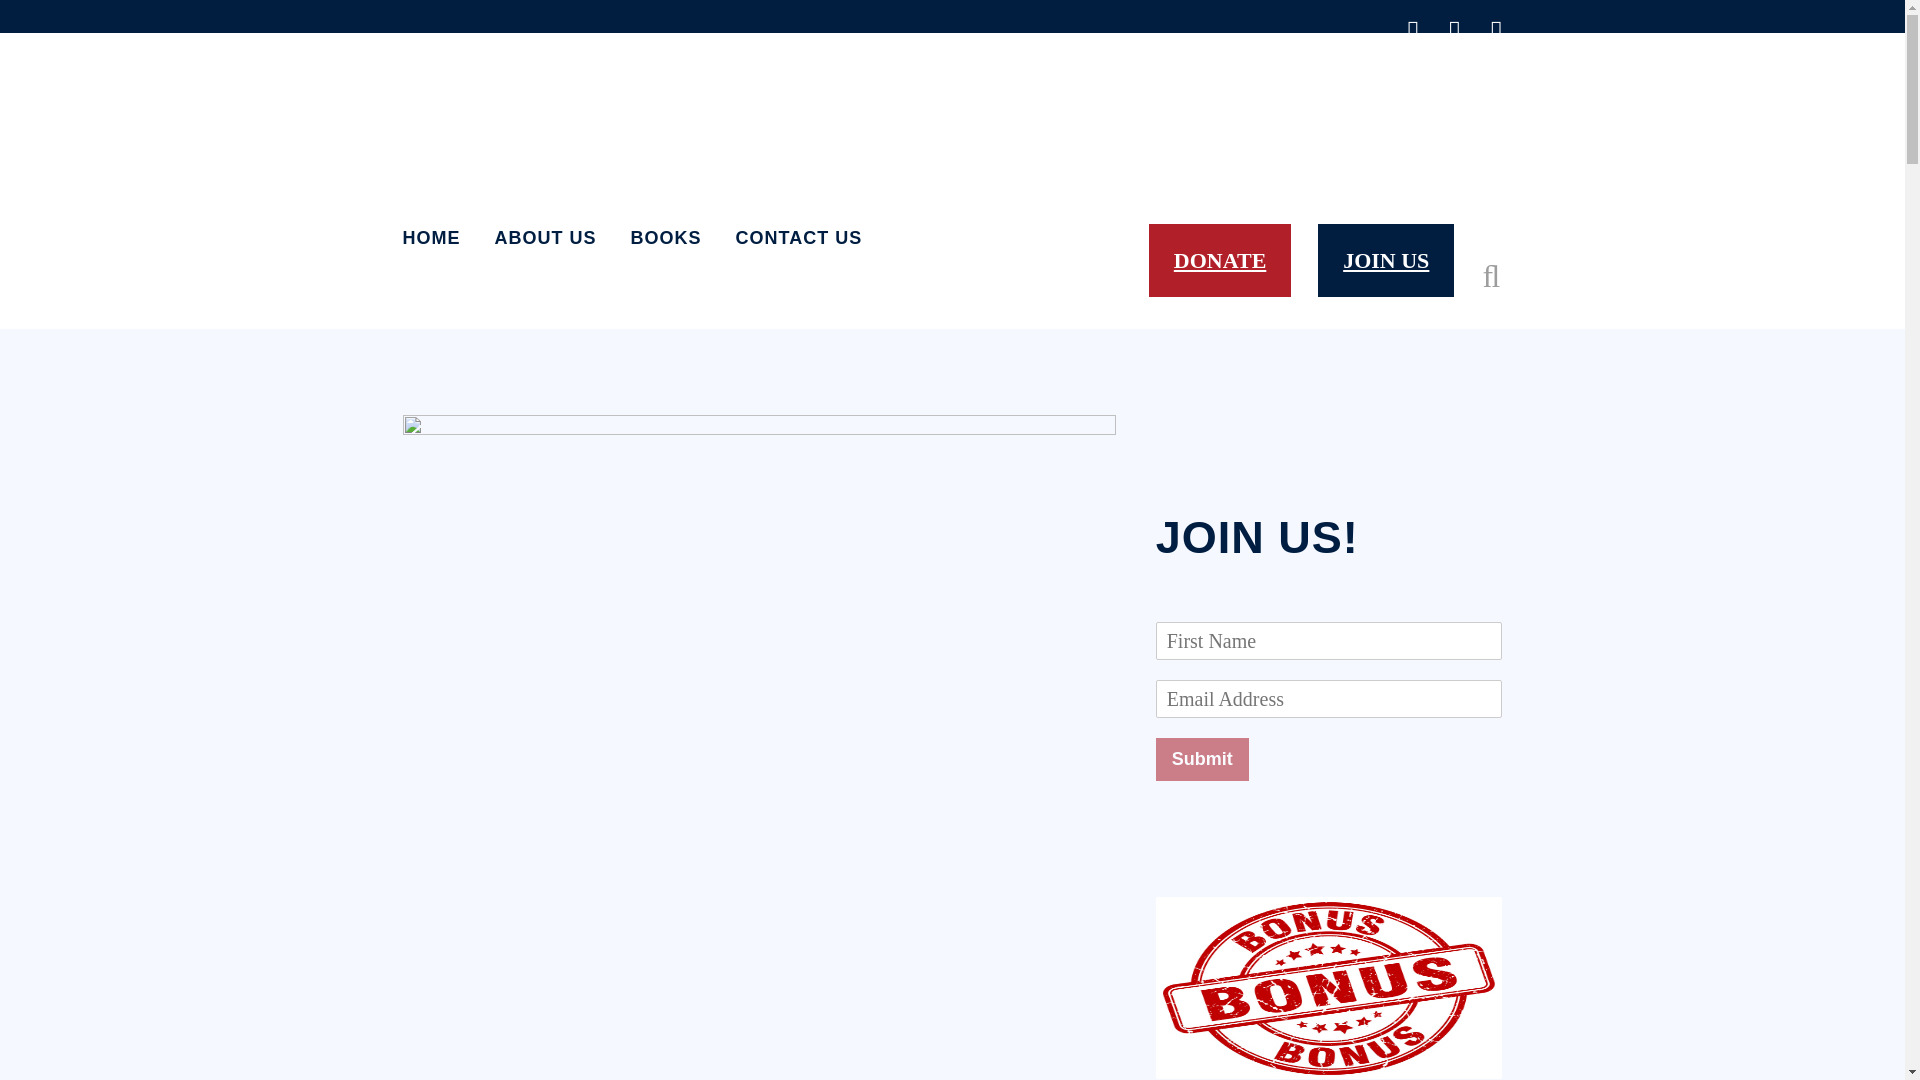  What do you see at coordinates (438, 238) in the screenshot?
I see `HOME` at bounding box center [438, 238].